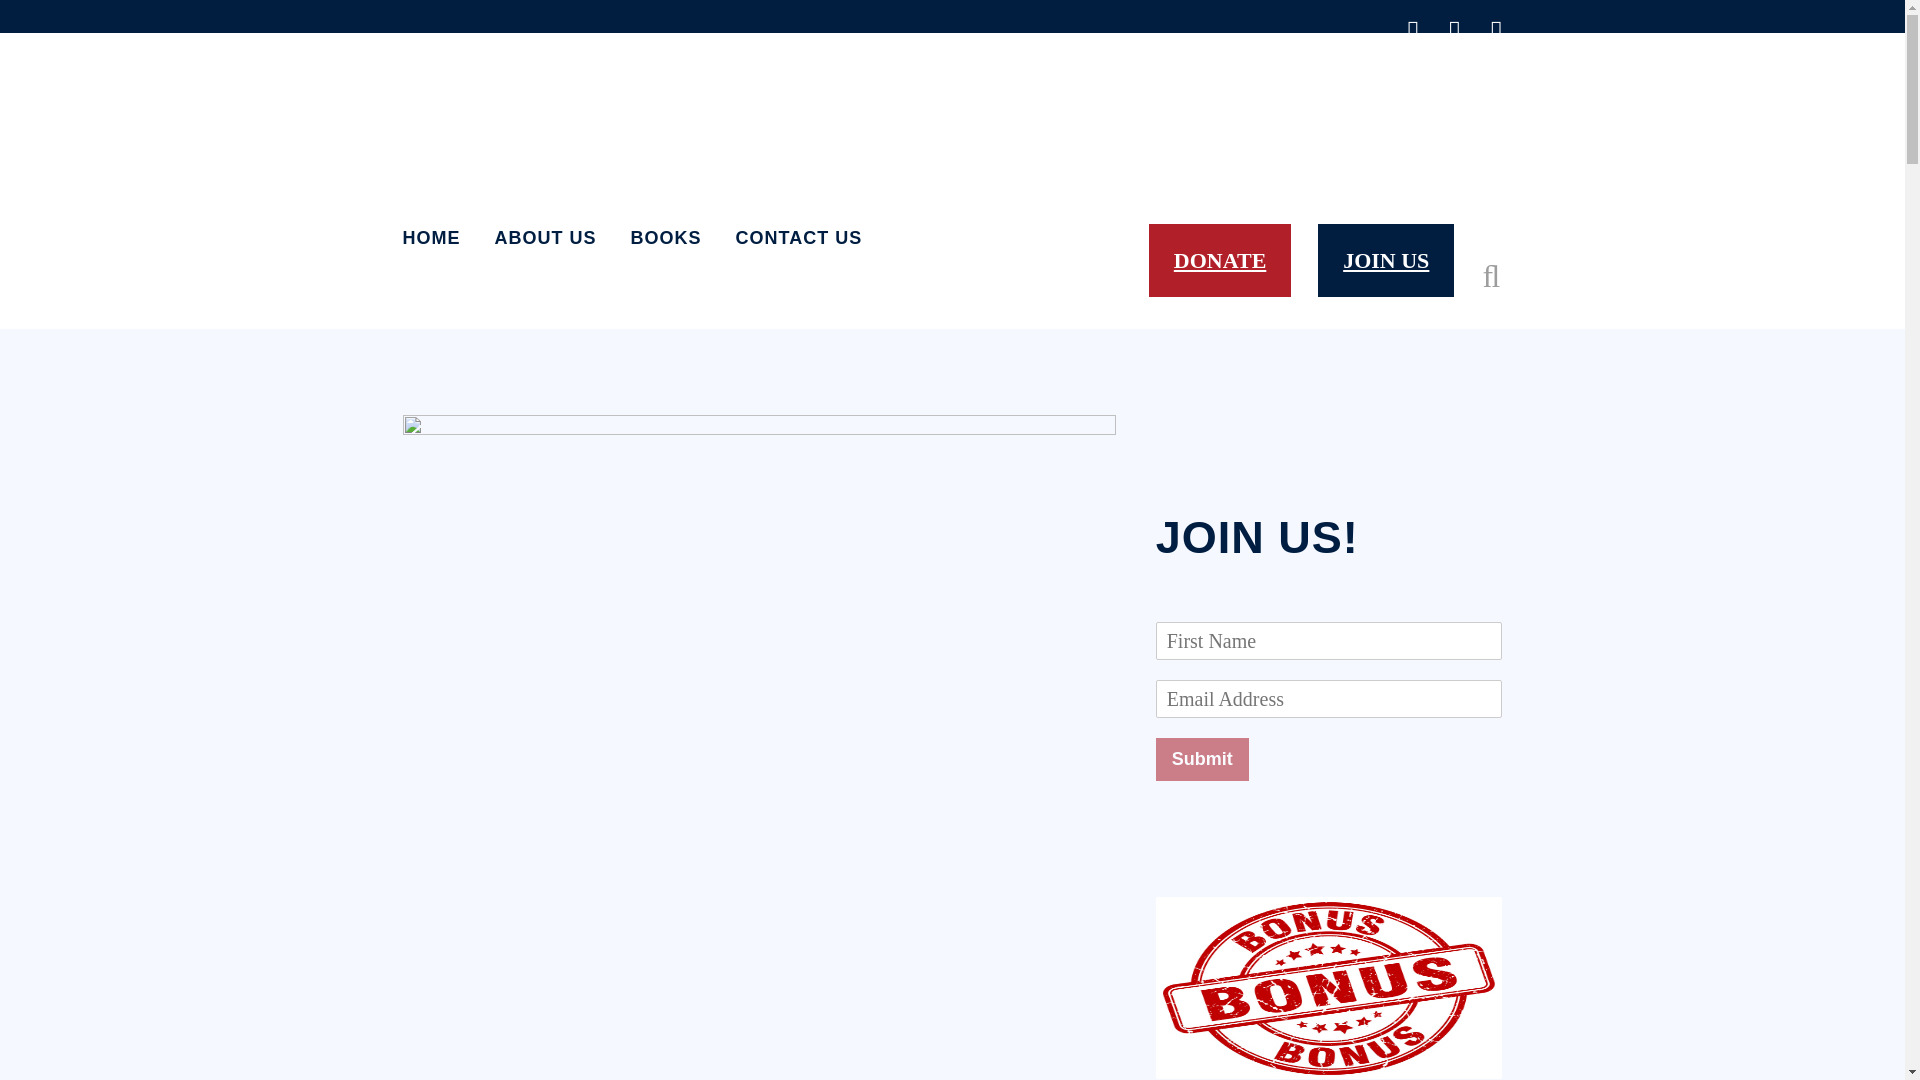  What do you see at coordinates (438, 238) in the screenshot?
I see `HOME` at bounding box center [438, 238].